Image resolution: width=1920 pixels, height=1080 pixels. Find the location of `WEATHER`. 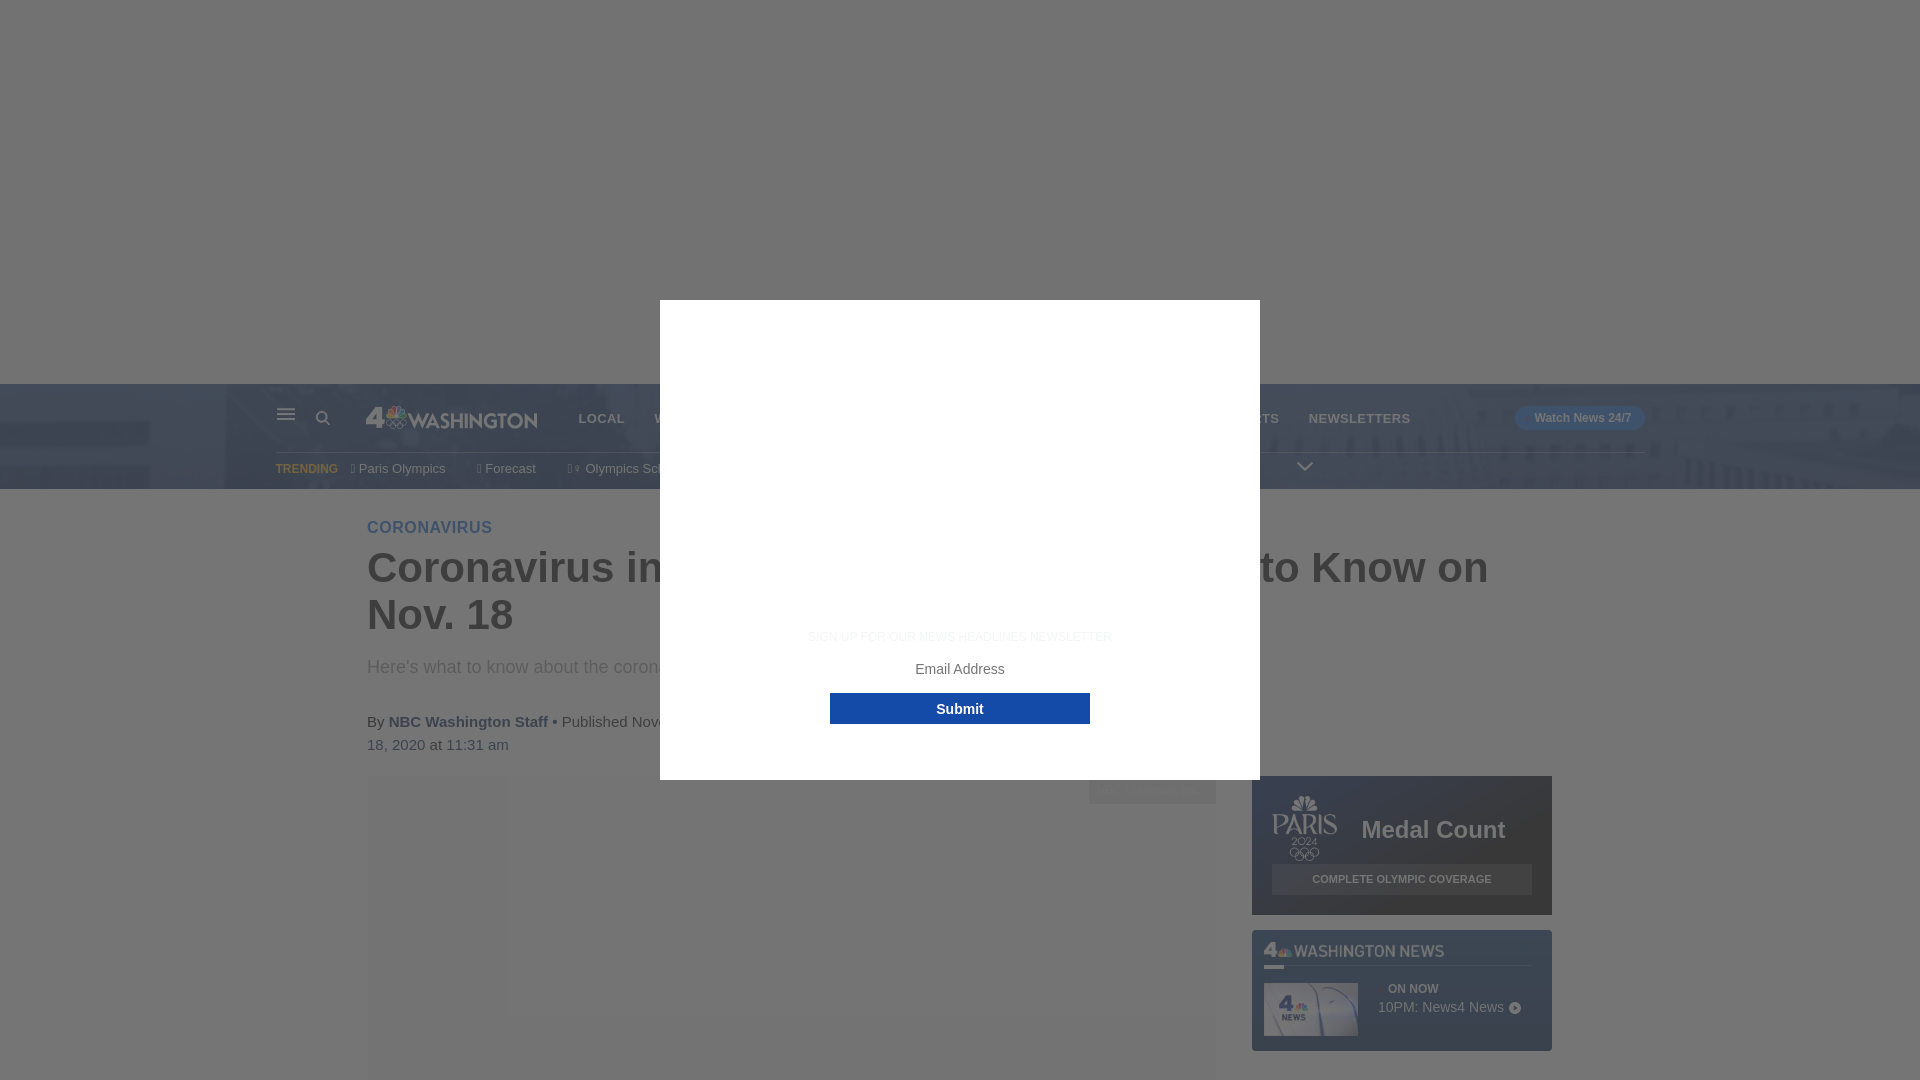

WEATHER is located at coordinates (688, 418).